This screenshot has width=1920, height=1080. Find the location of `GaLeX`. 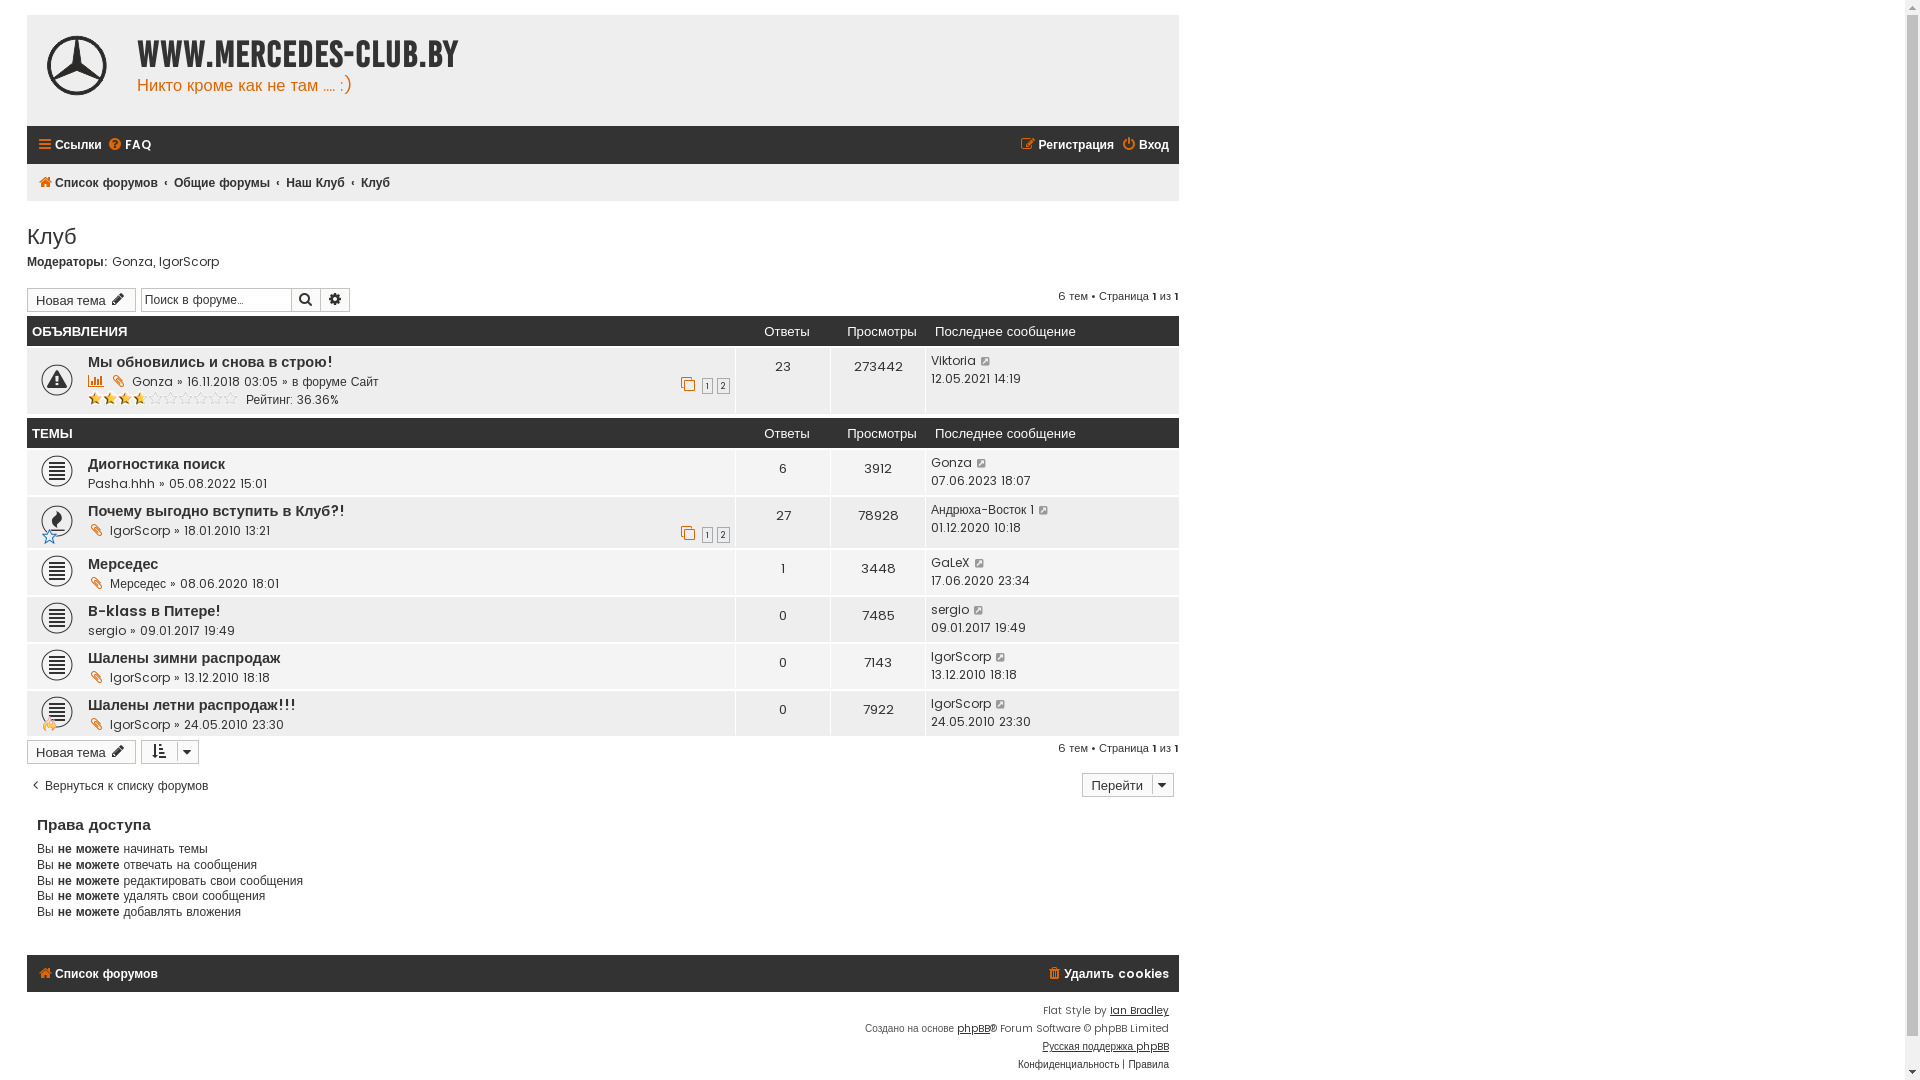

GaLeX is located at coordinates (950, 563).